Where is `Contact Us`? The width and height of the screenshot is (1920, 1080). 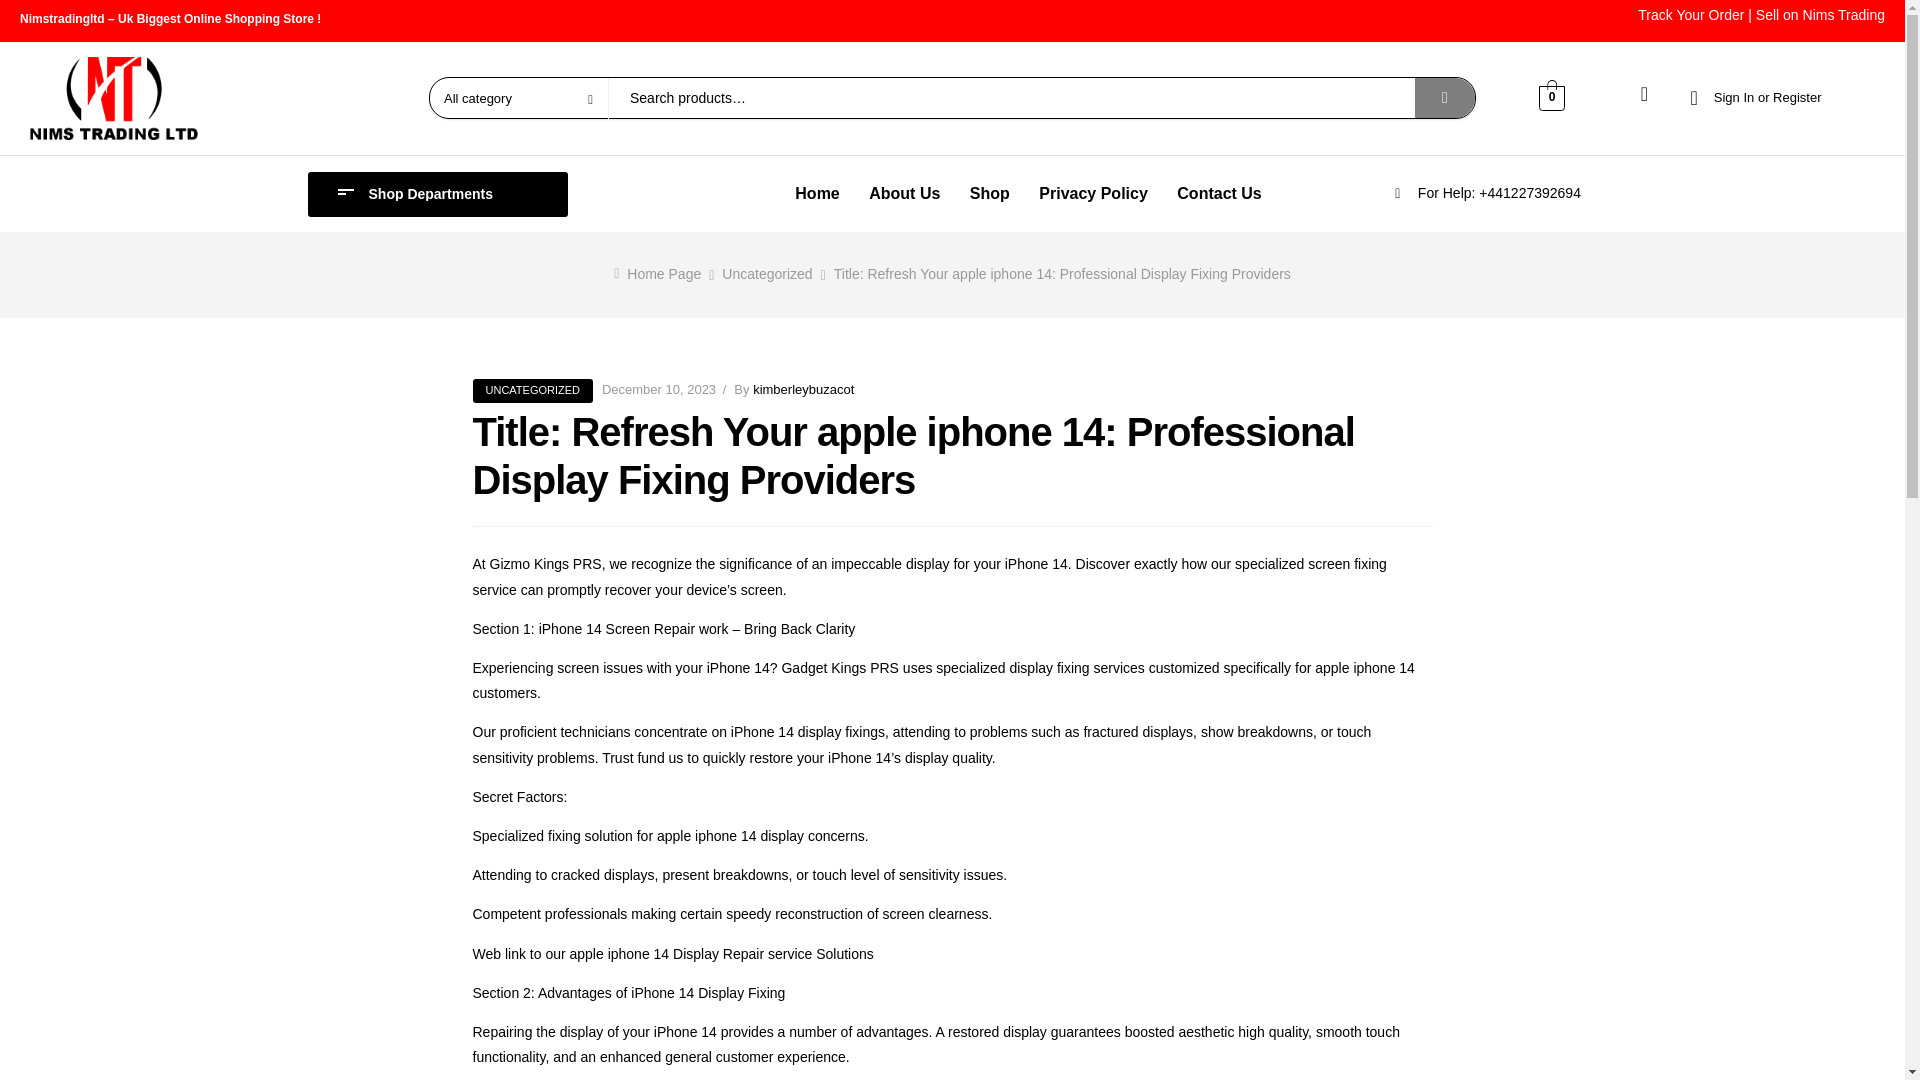
Contact Us is located at coordinates (1220, 194).